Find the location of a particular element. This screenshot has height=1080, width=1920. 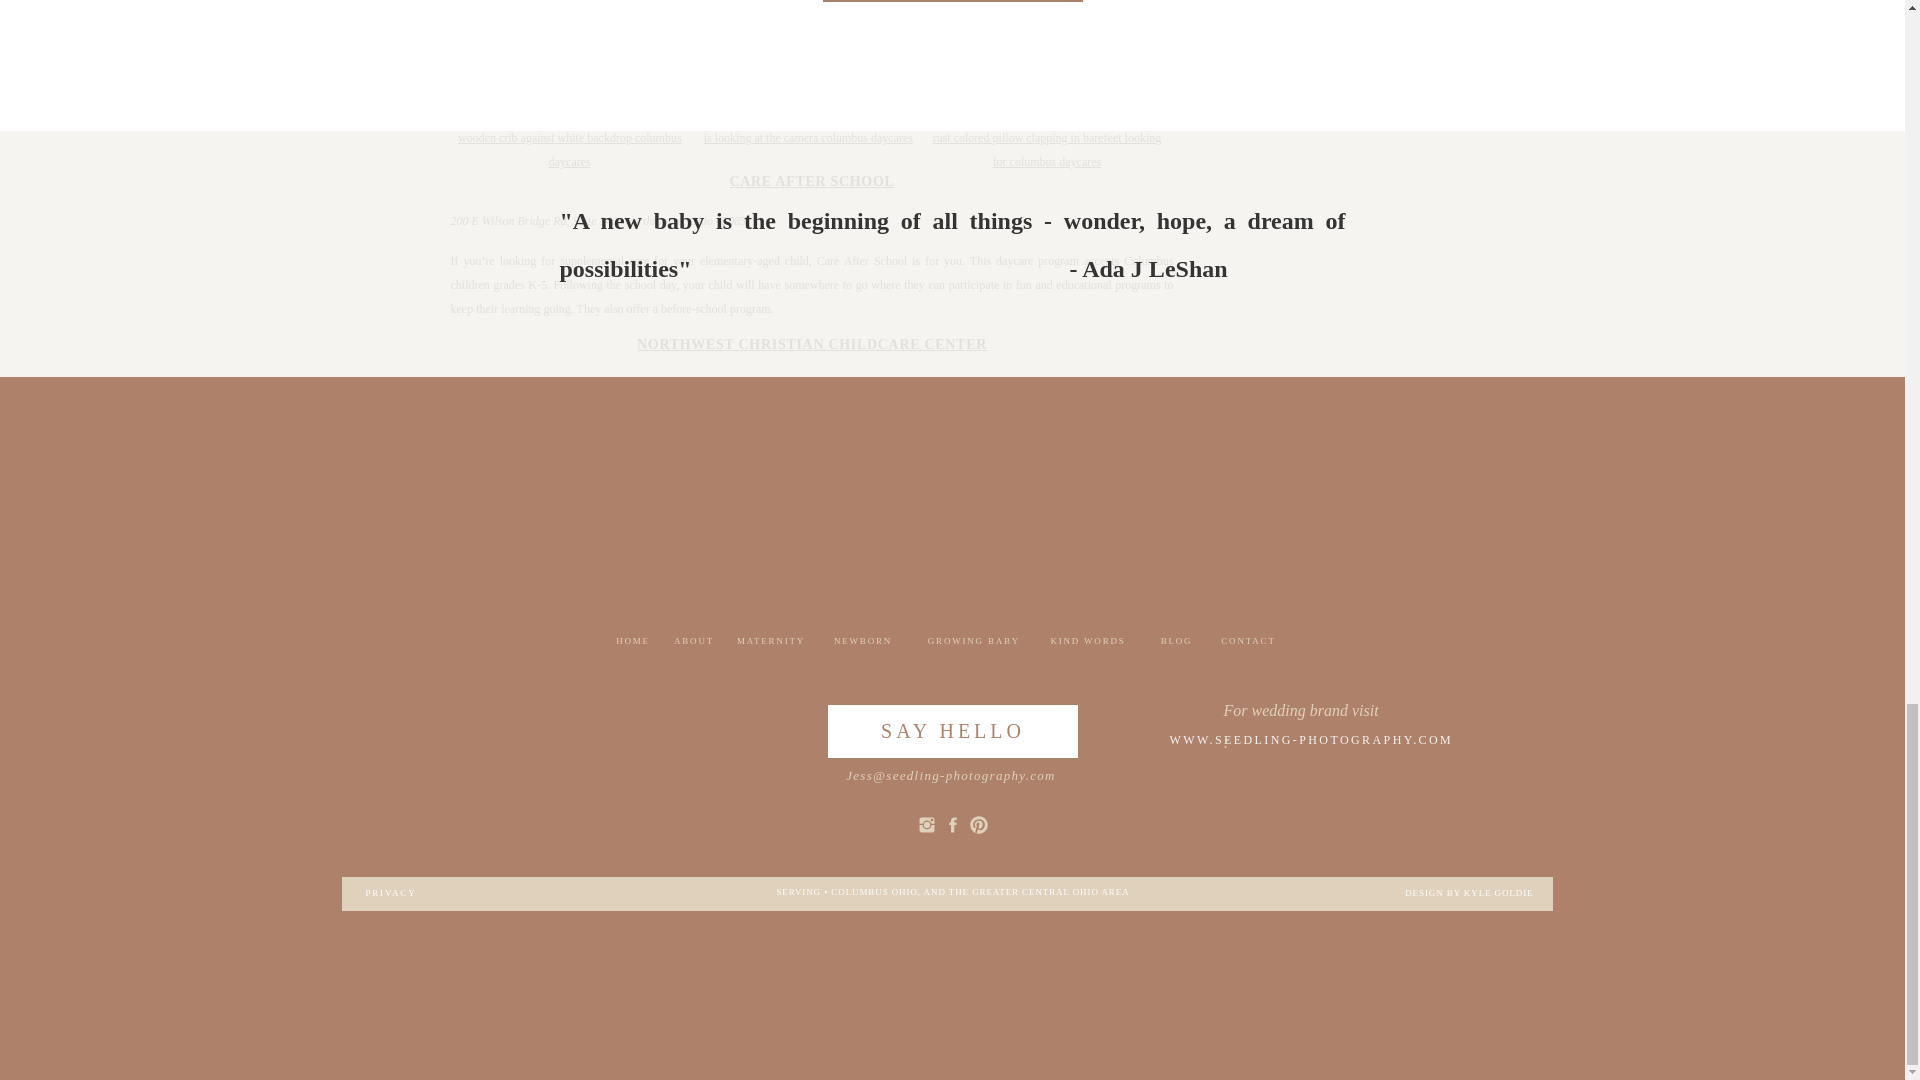

NORTHWEST CHRISTIAN CHILDCARE CENTER is located at coordinates (812, 344).